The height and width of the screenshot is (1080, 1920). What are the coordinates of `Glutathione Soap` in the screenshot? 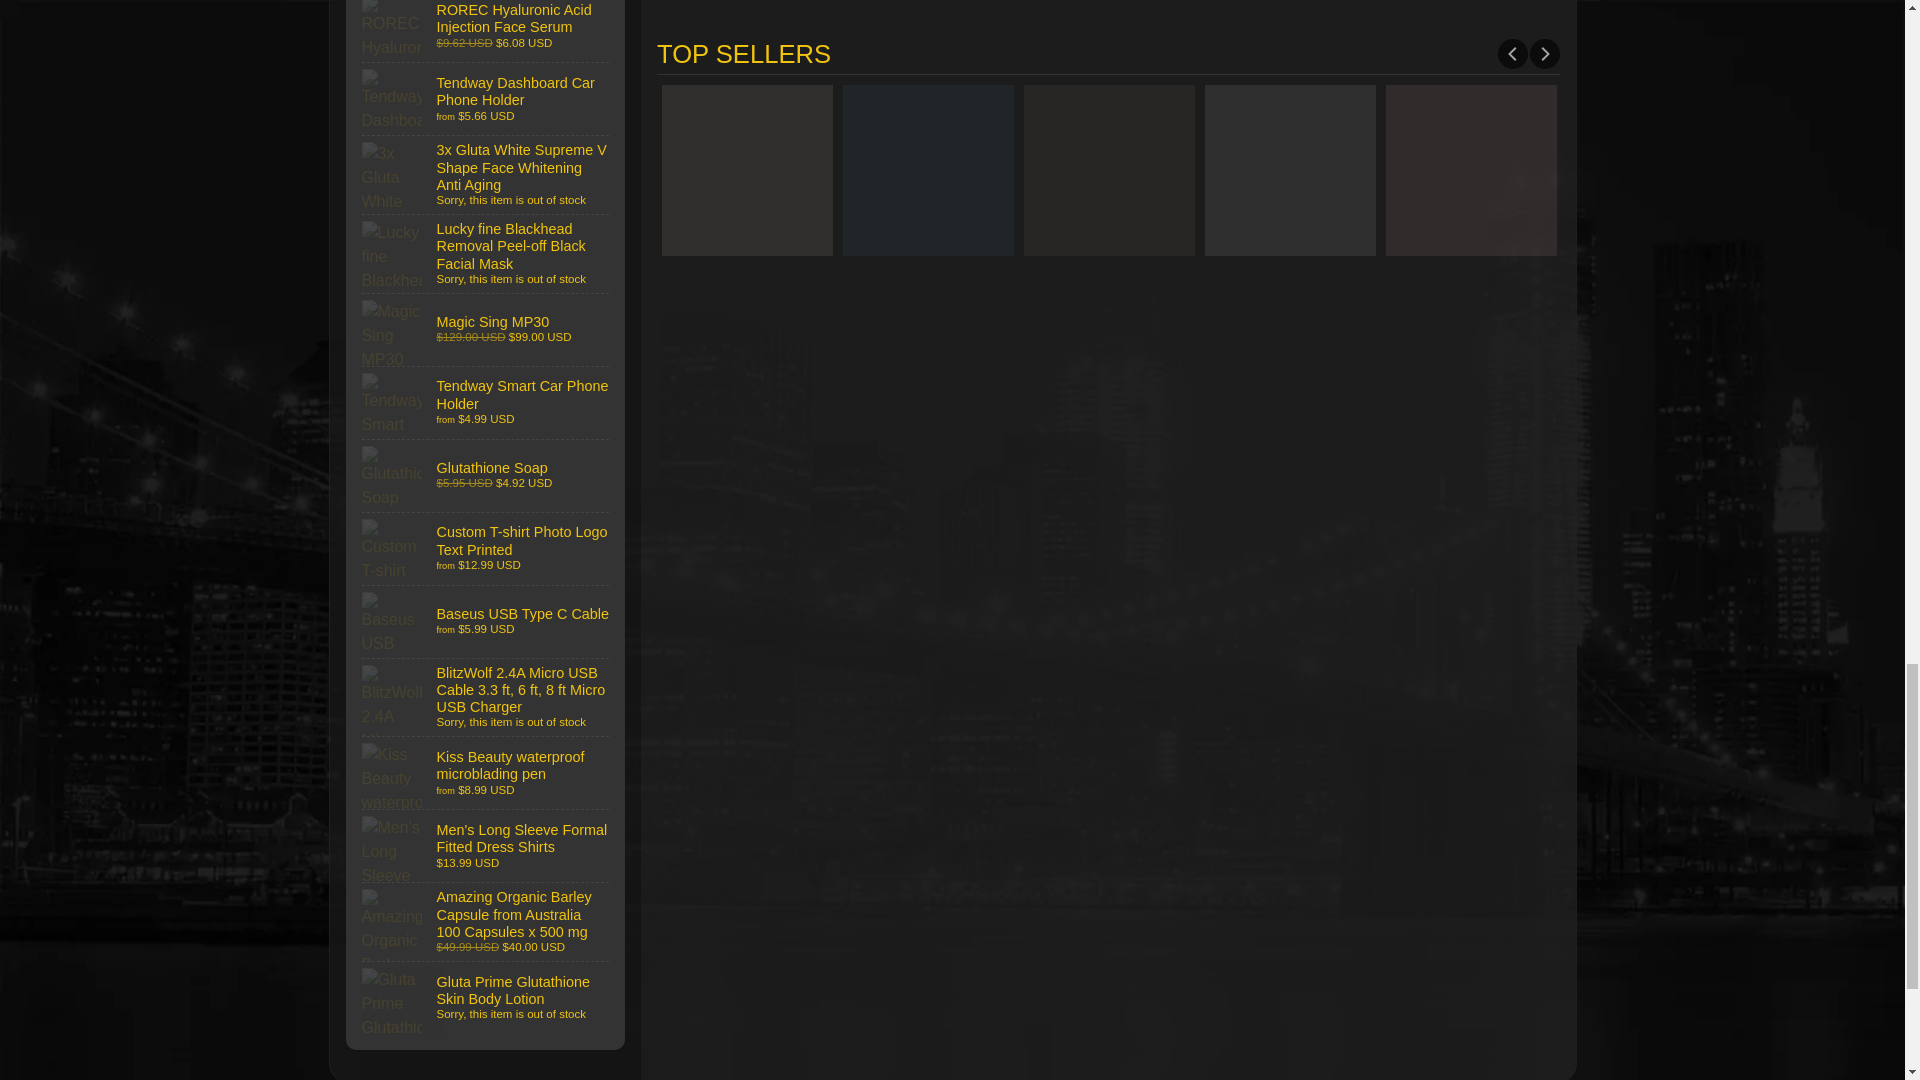 It's located at (486, 475).